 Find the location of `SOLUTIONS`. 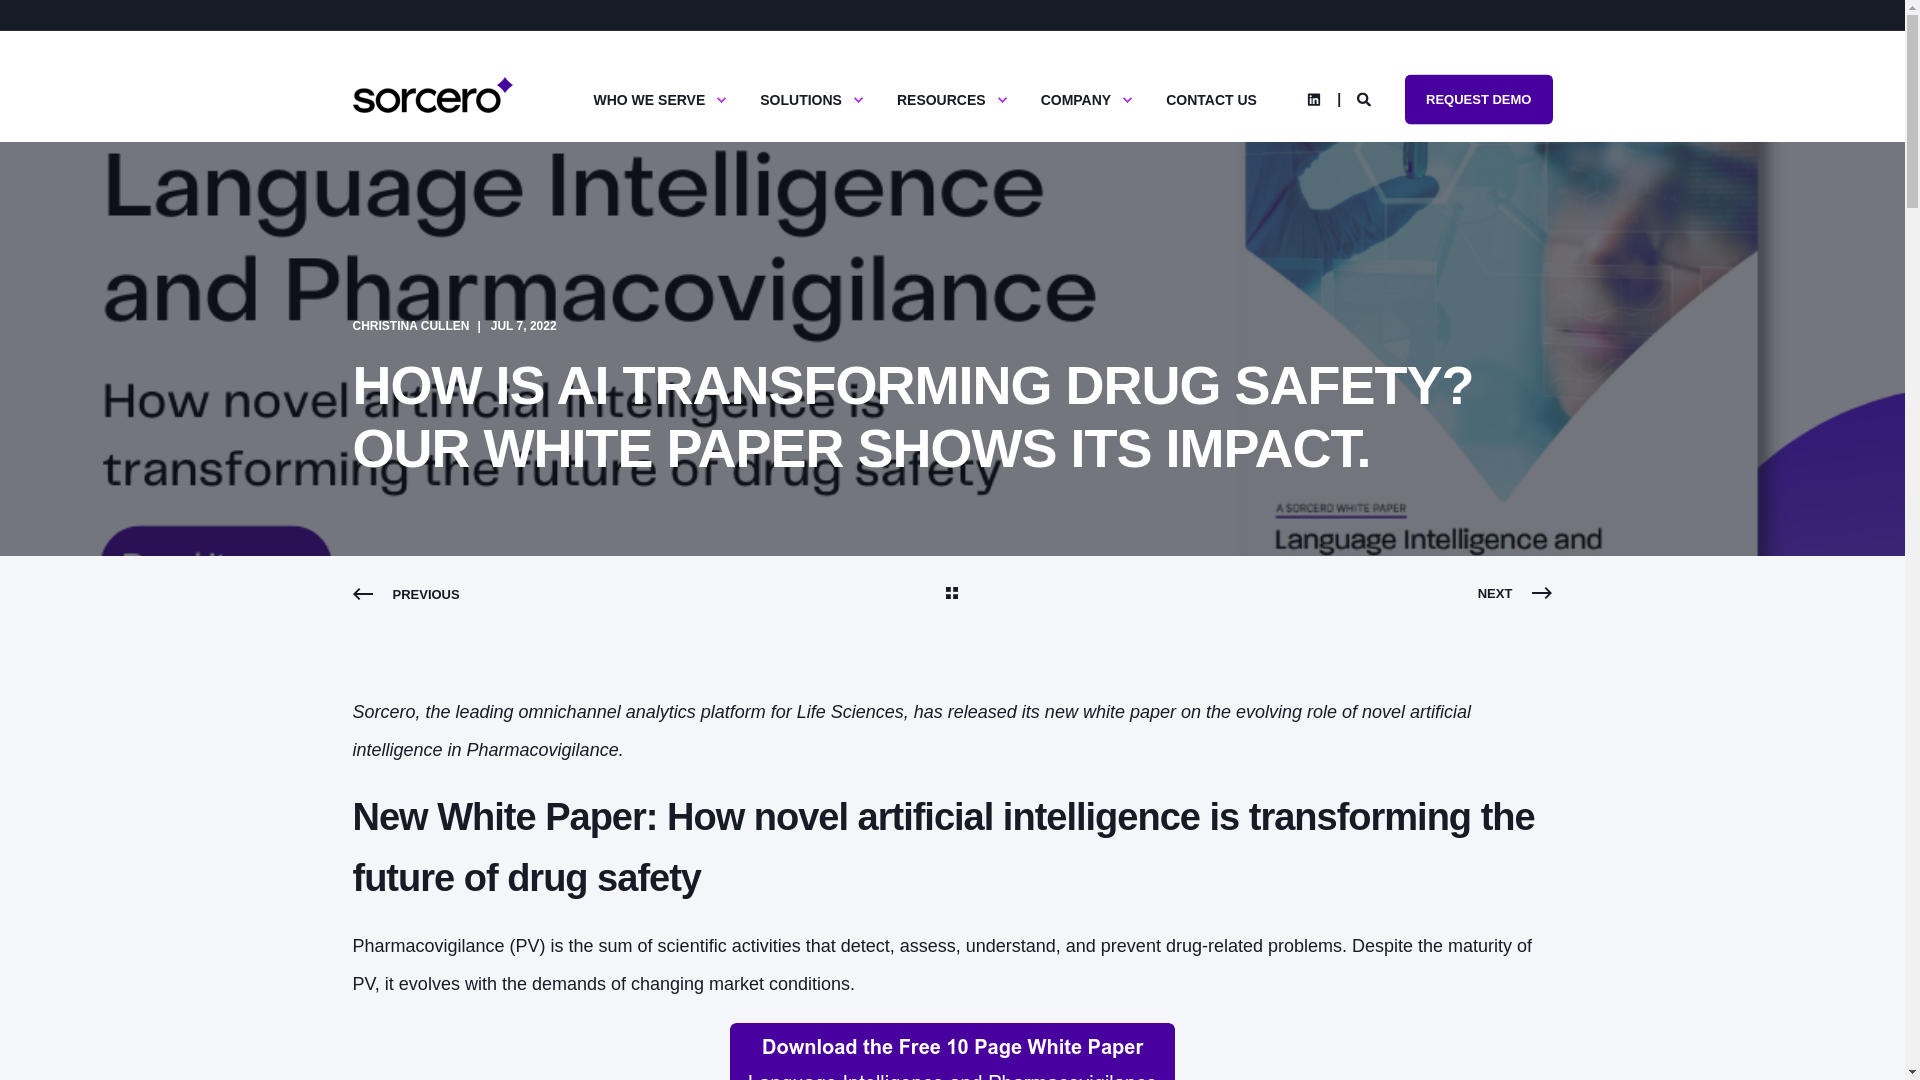

SOLUTIONS is located at coordinates (803, 98).